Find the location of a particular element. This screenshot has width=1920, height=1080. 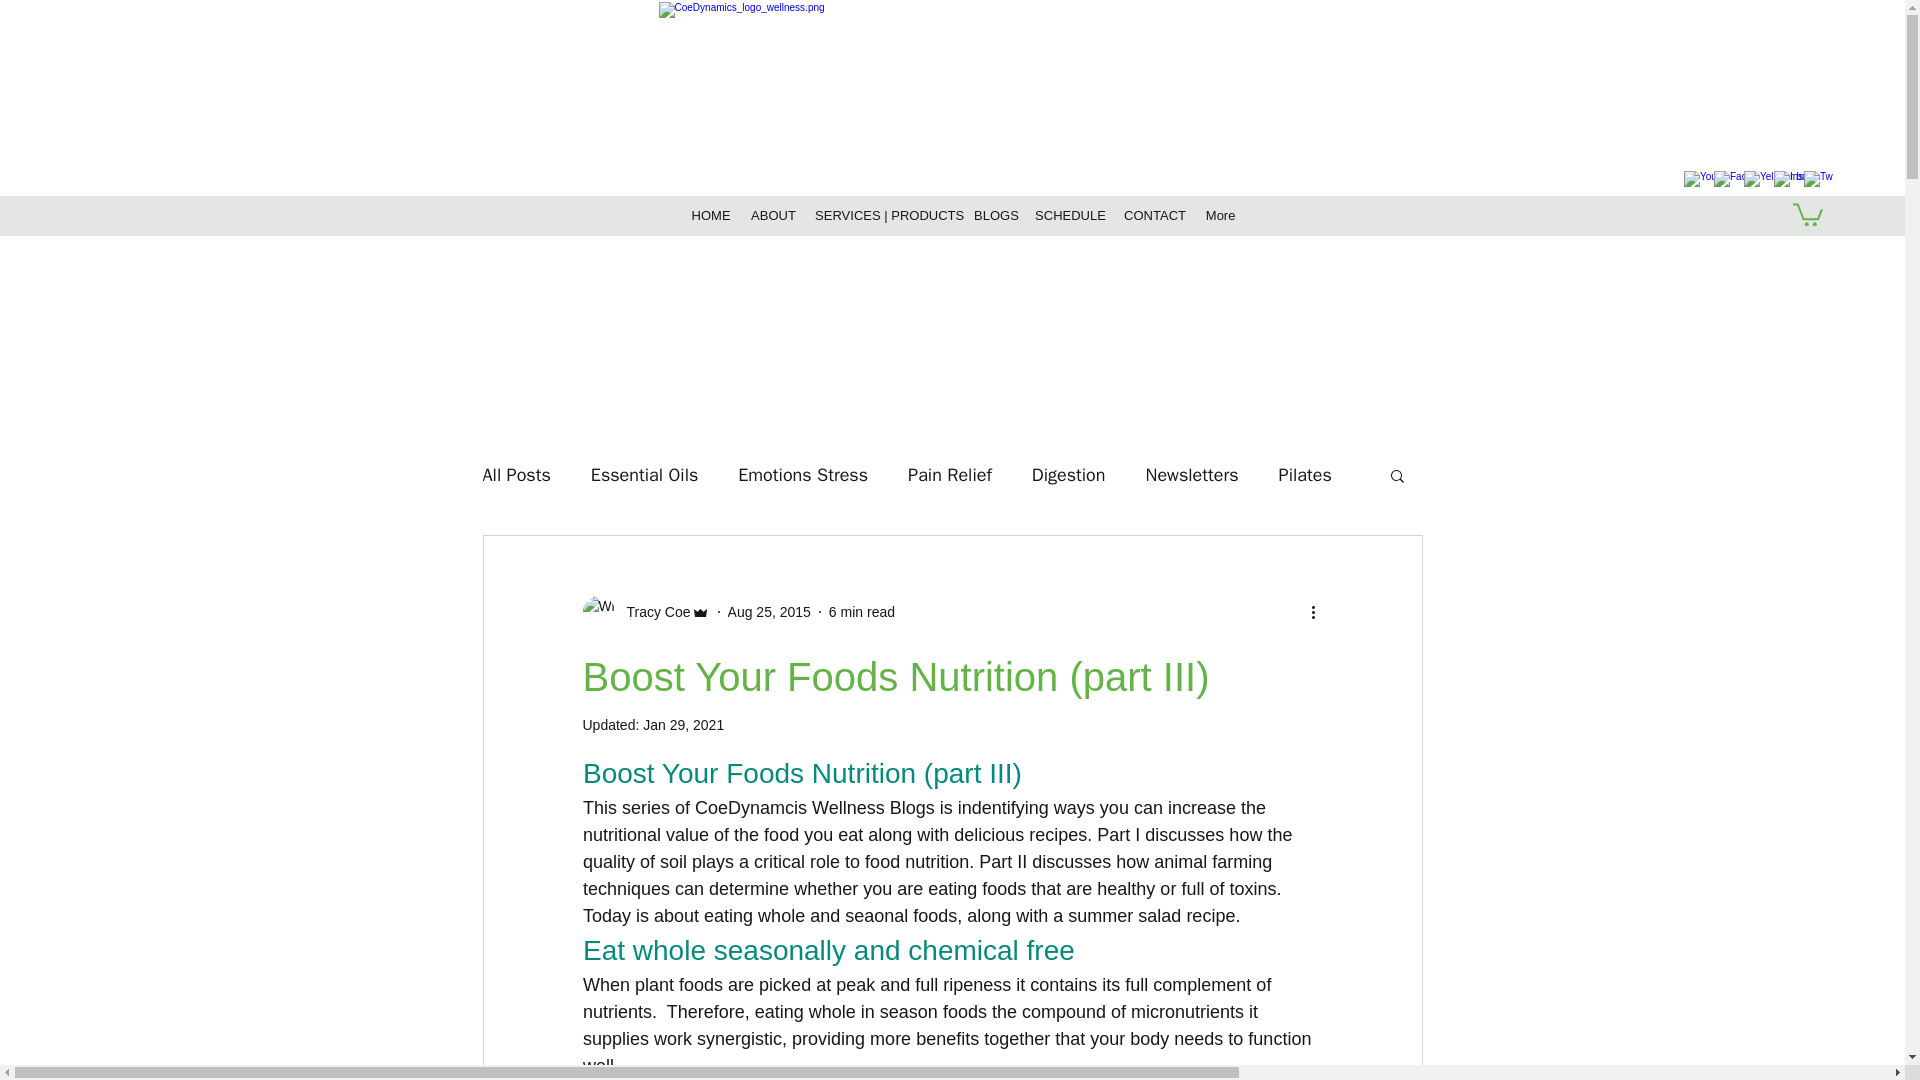

Essential Oils is located at coordinates (644, 475).